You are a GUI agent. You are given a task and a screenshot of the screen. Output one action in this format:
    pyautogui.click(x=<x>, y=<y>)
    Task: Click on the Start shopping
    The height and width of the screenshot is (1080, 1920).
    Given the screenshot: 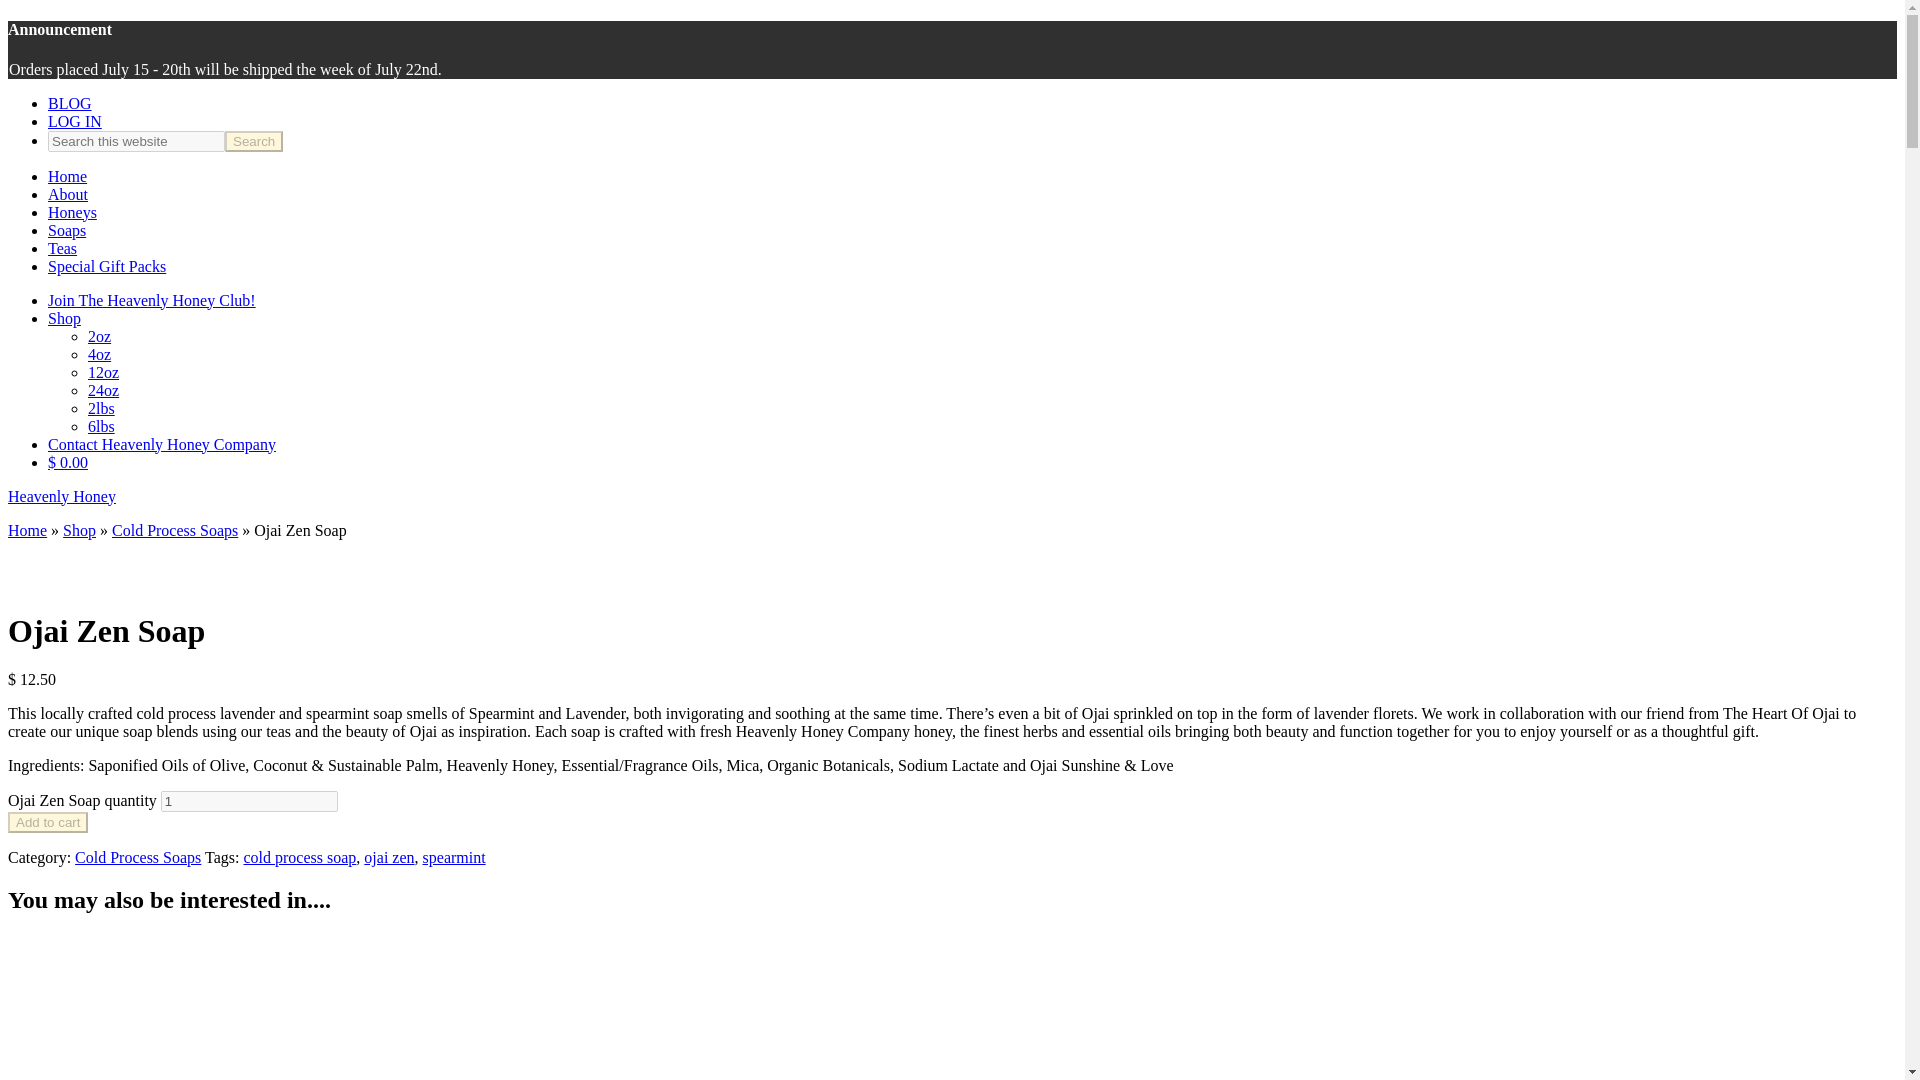 What is the action you would take?
    pyautogui.click(x=68, y=462)
    